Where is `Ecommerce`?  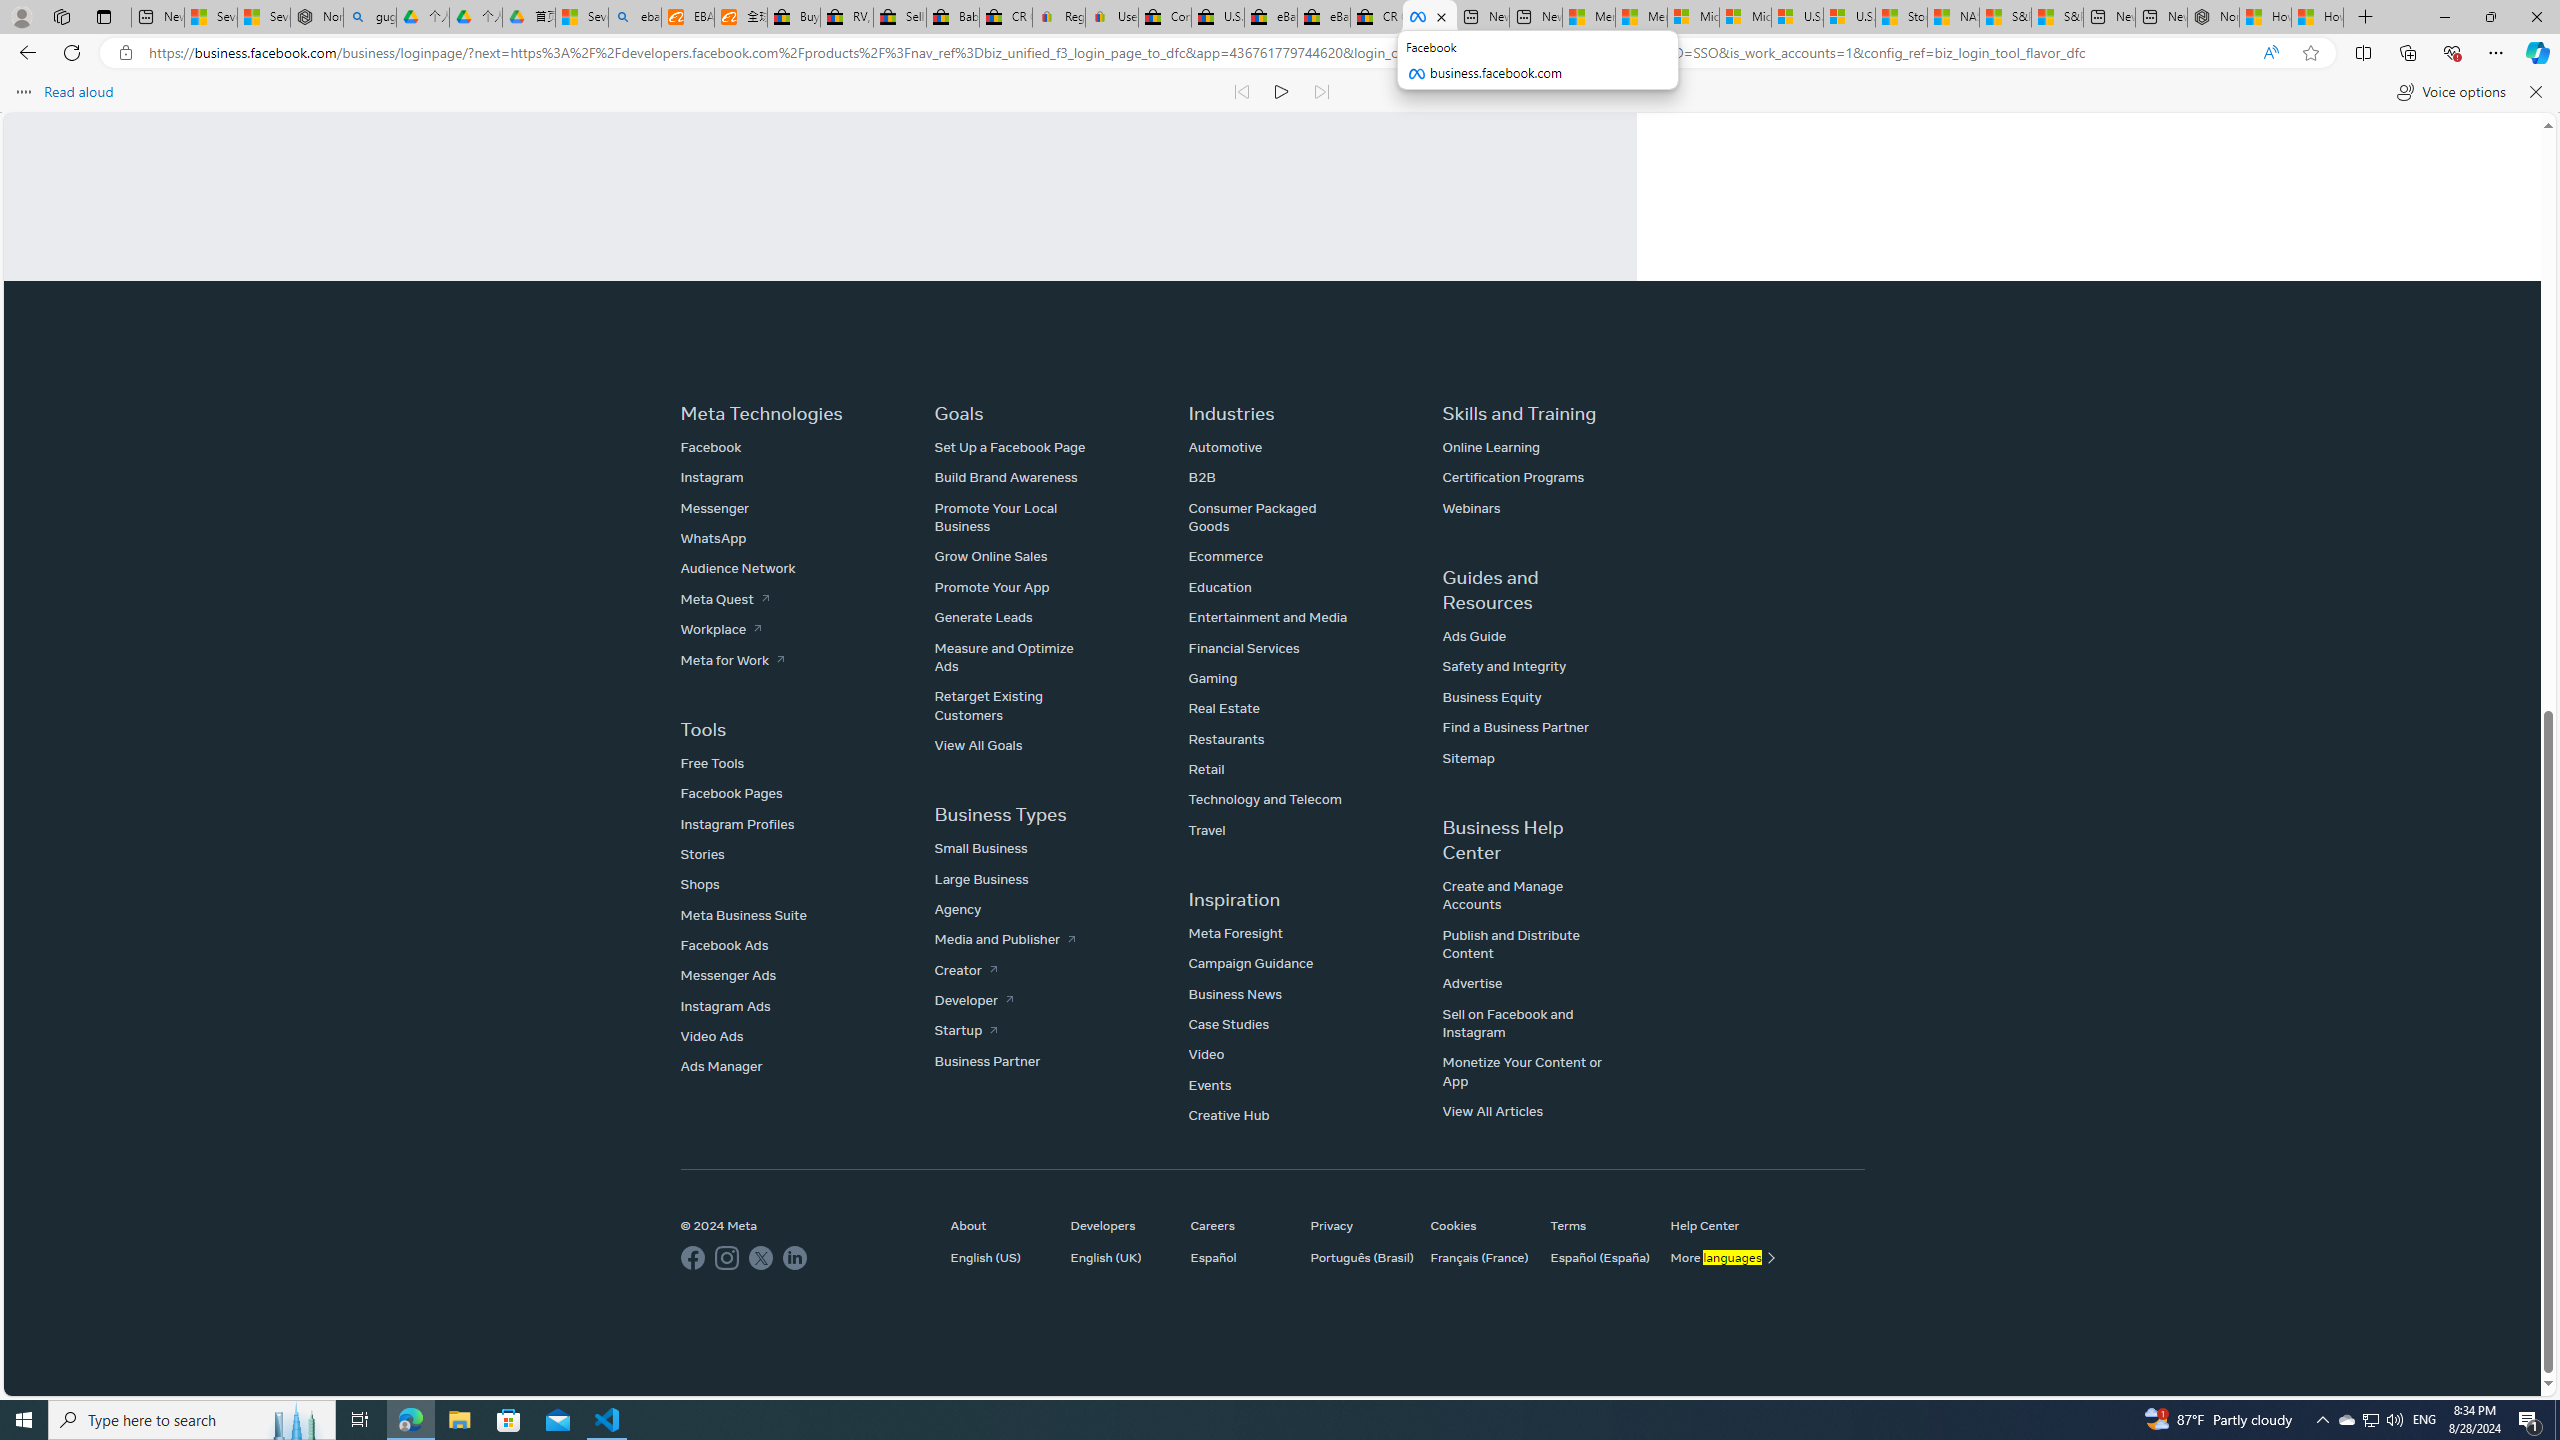
Ecommerce is located at coordinates (1226, 556).